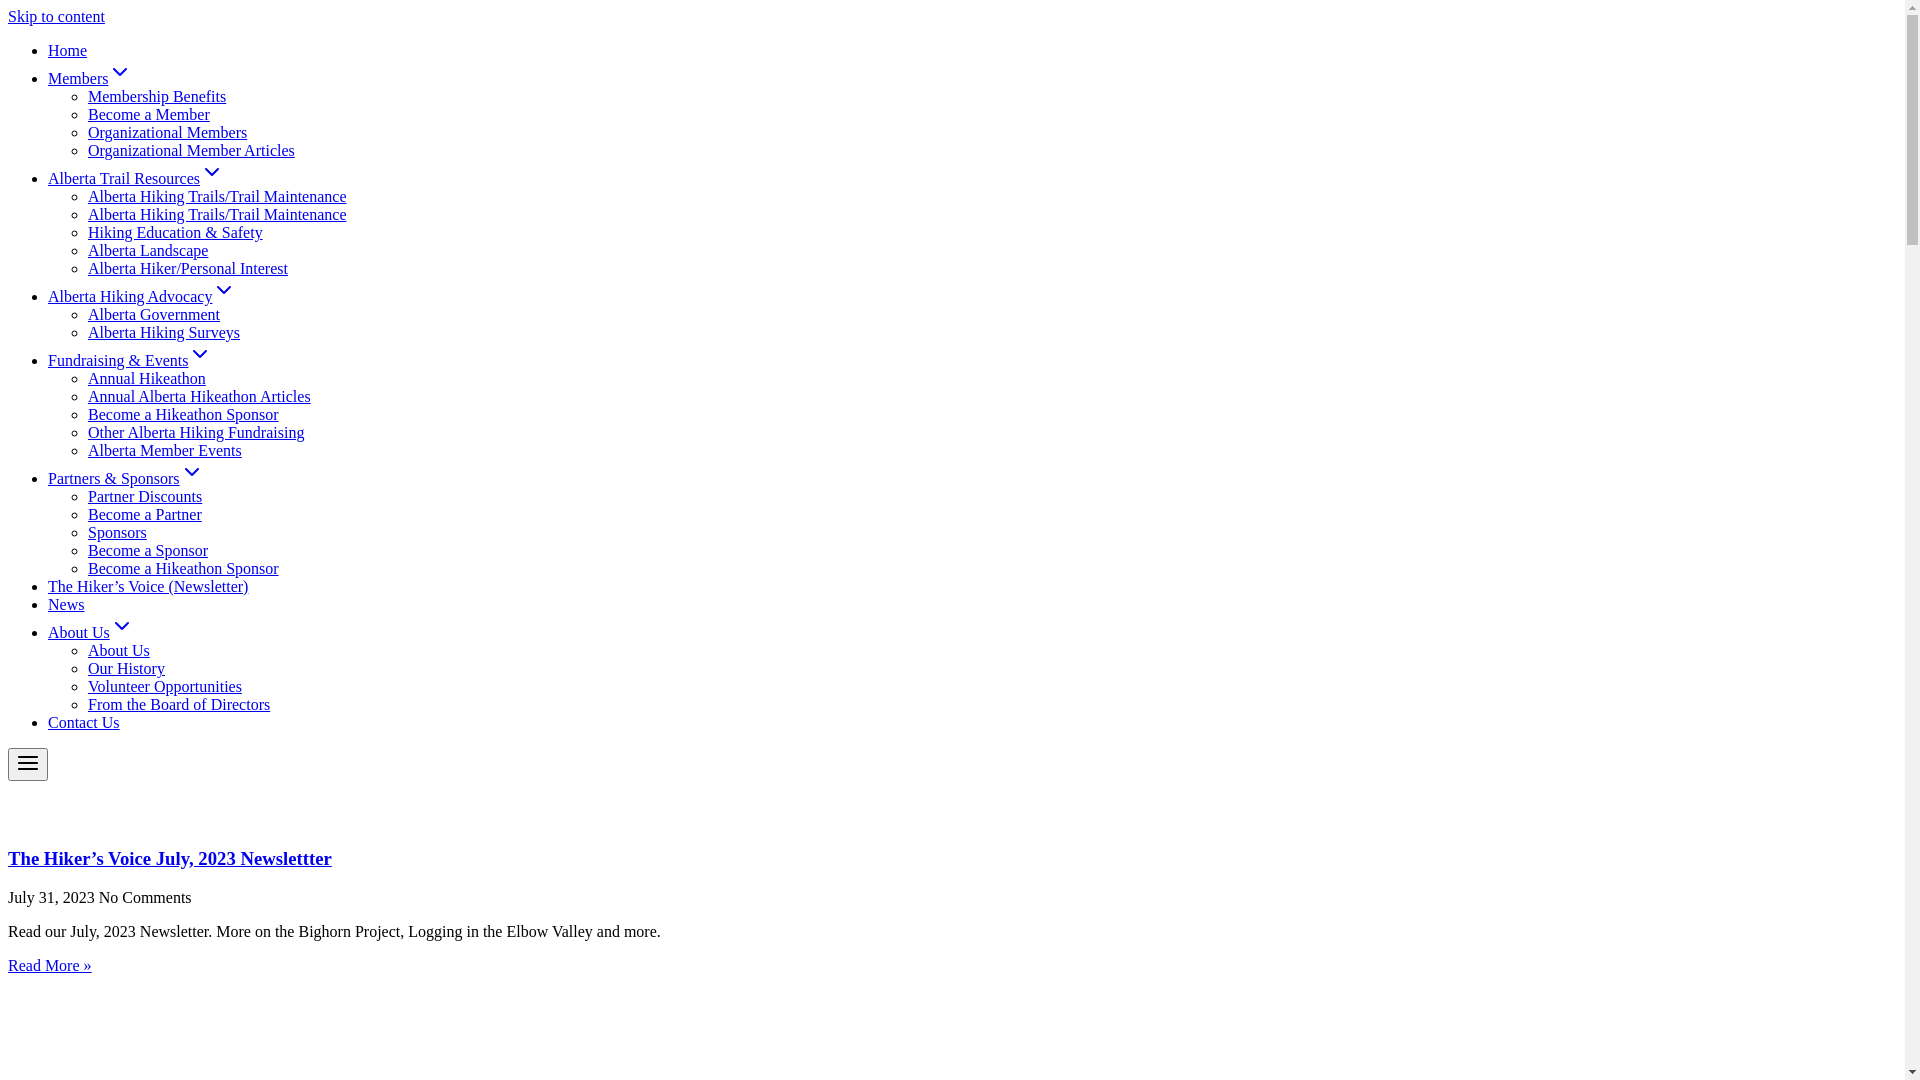 The width and height of the screenshot is (1920, 1080). Describe the element at coordinates (28, 764) in the screenshot. I see `Toggle Menu` at that location.